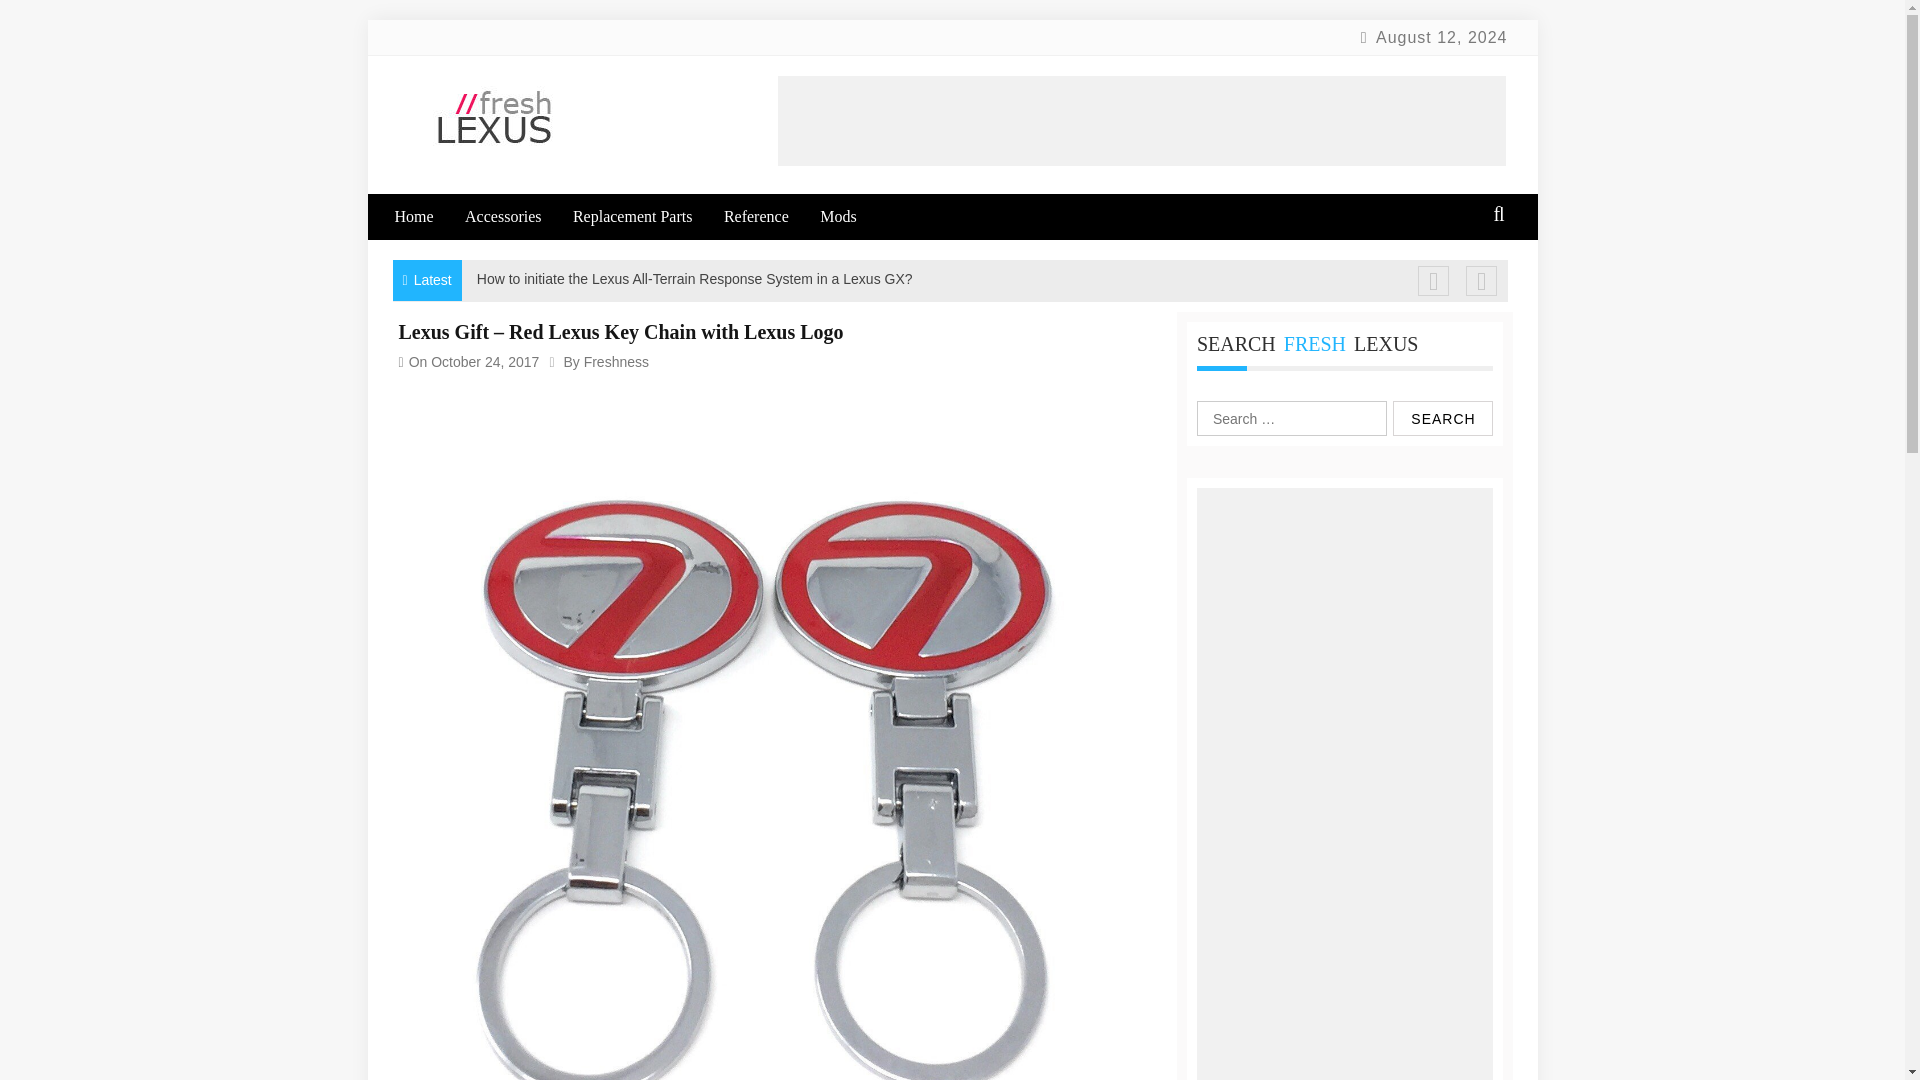 The height and width of the screenshot is (1080, 1920). I want to click on Mods, so click(851, 216).